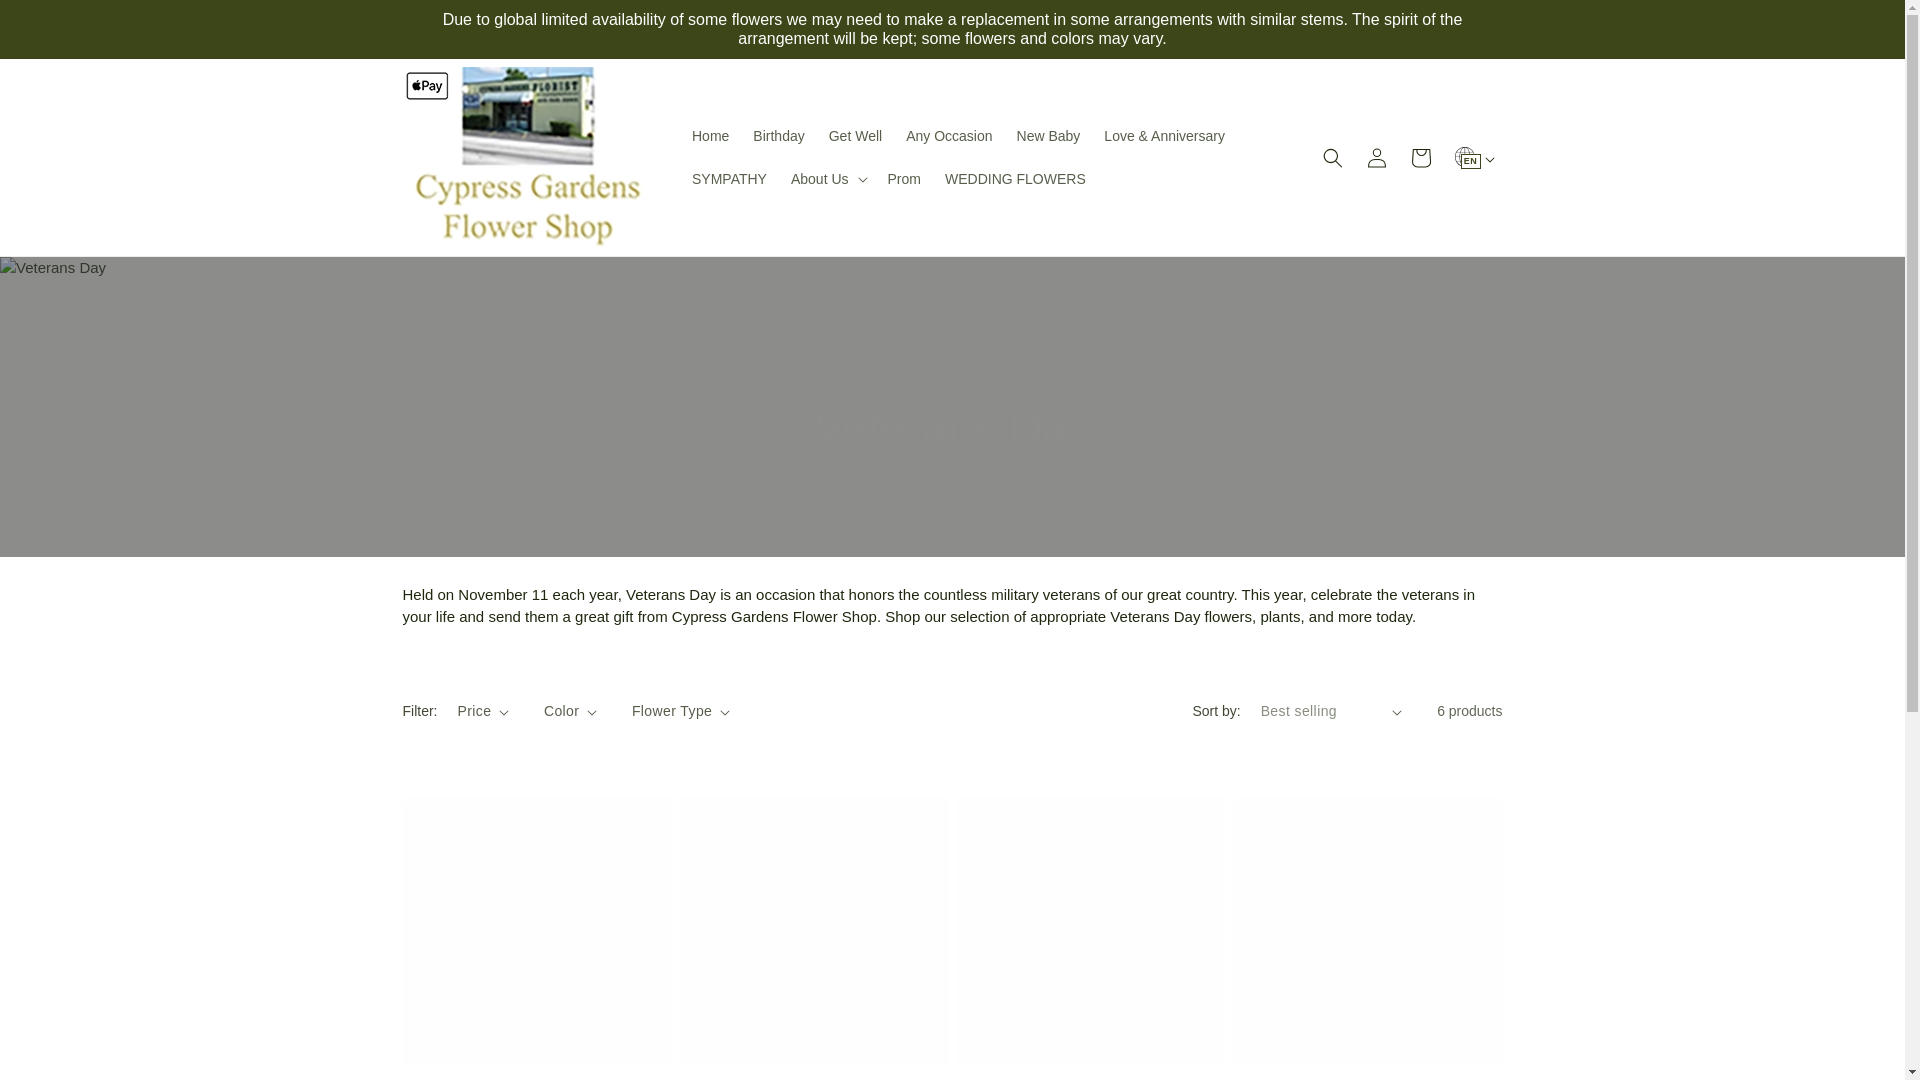 This screenshot has height=1080, width=1920. What do you see at coordinates (1466, 148) in the screenshot?
I see `EN` at bounding box center [1466, 148].